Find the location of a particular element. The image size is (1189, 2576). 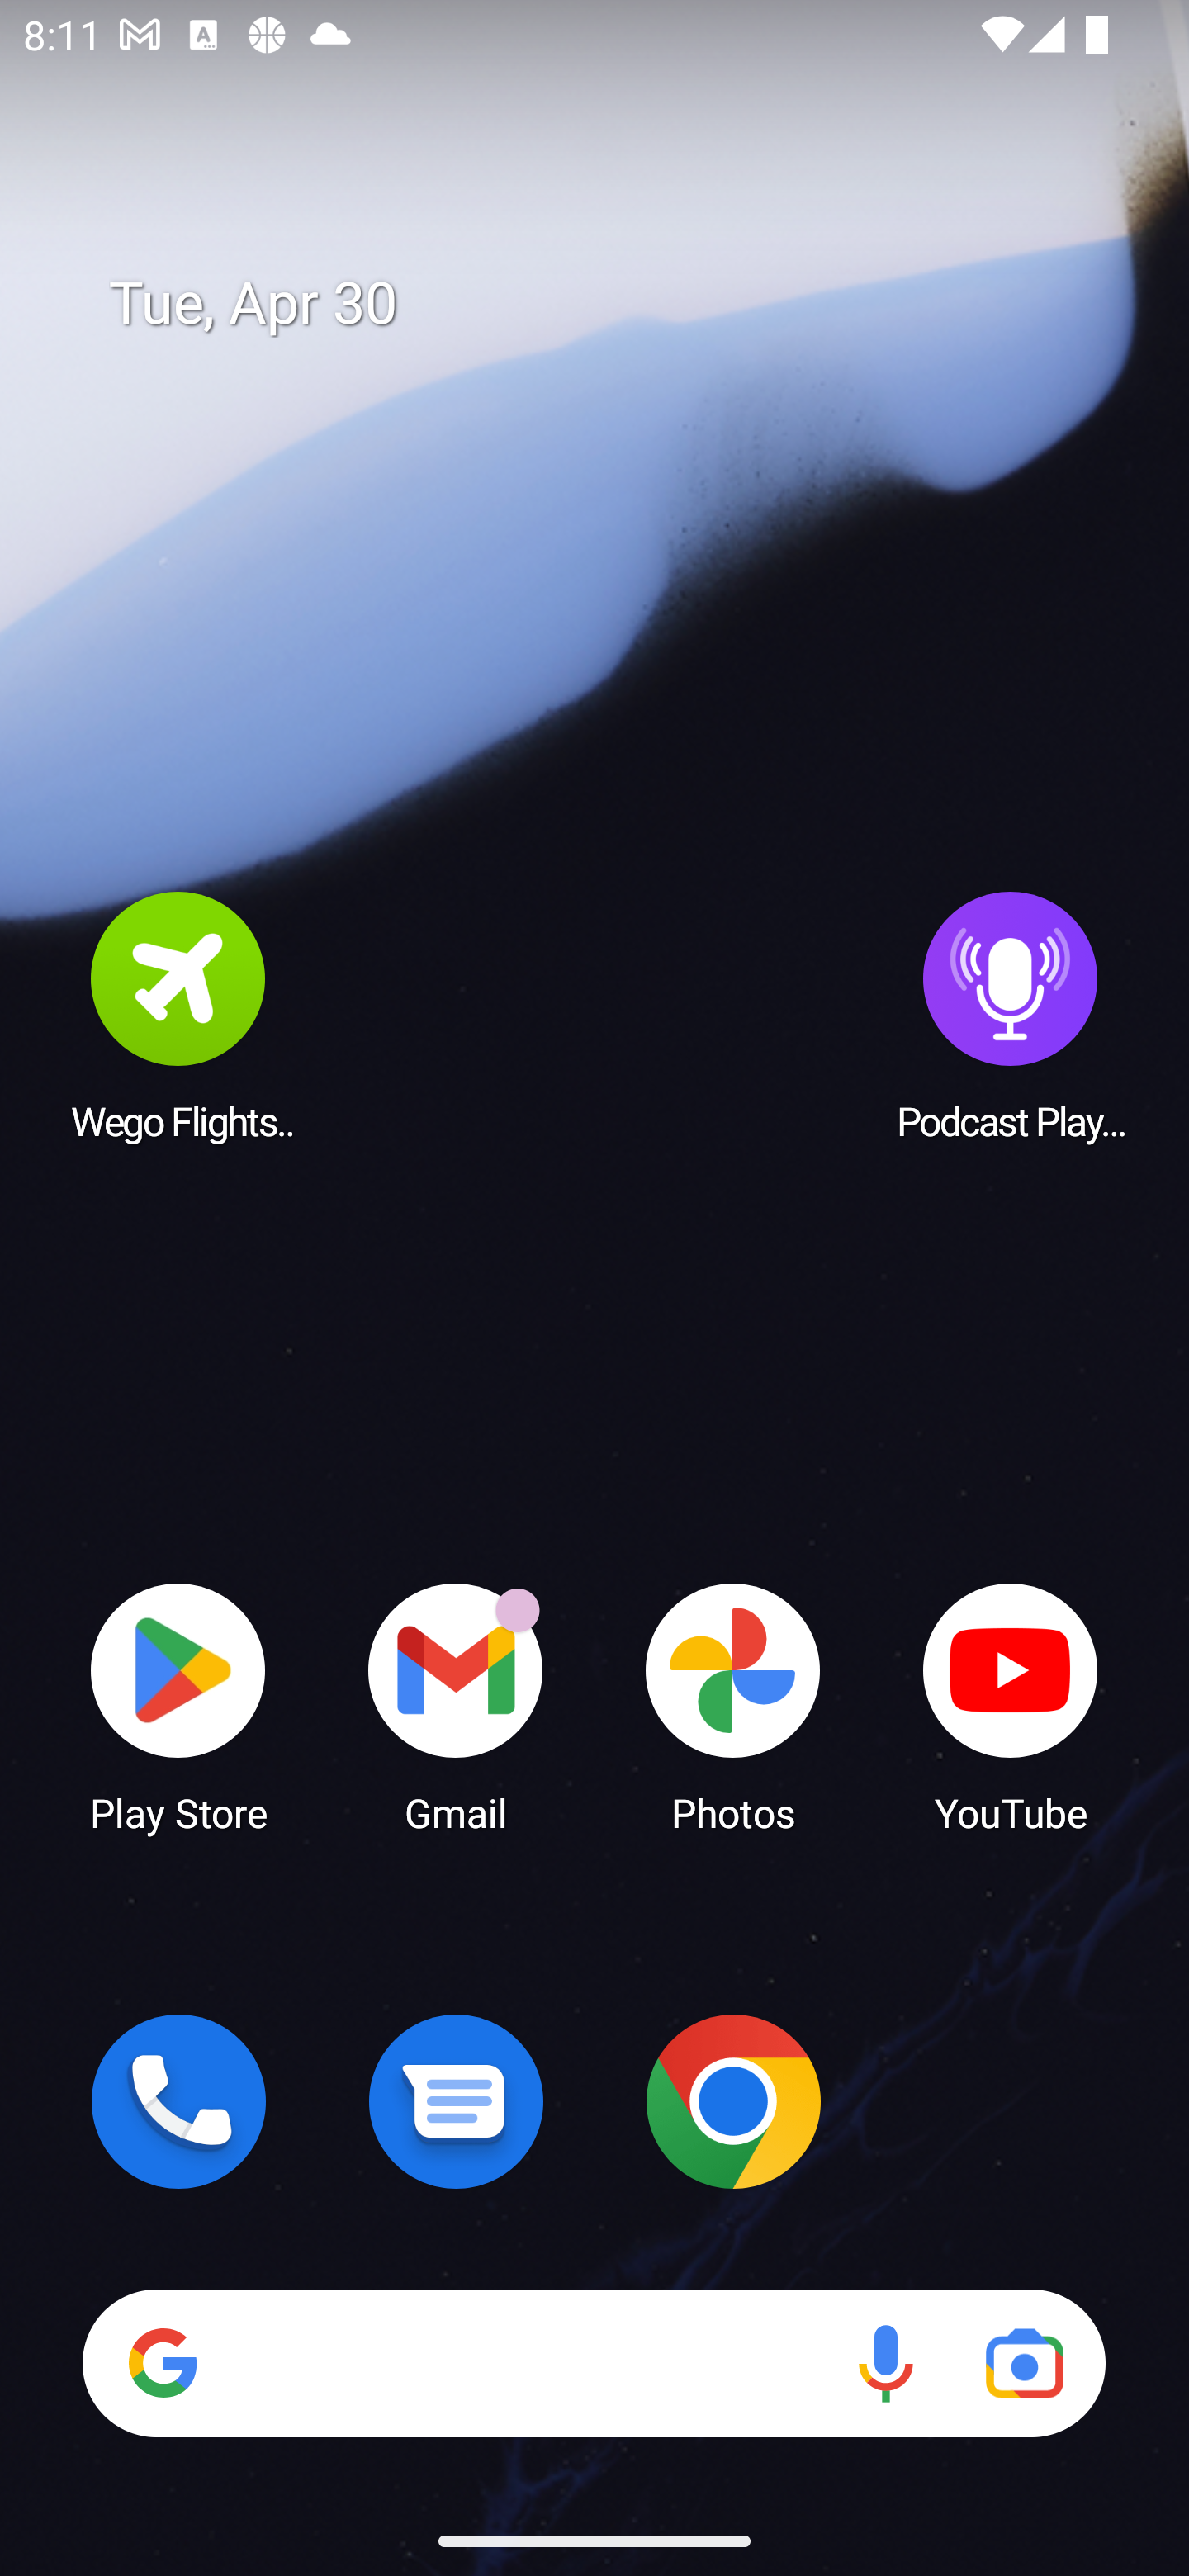

Chrome is located at coordinates (733, 2101).